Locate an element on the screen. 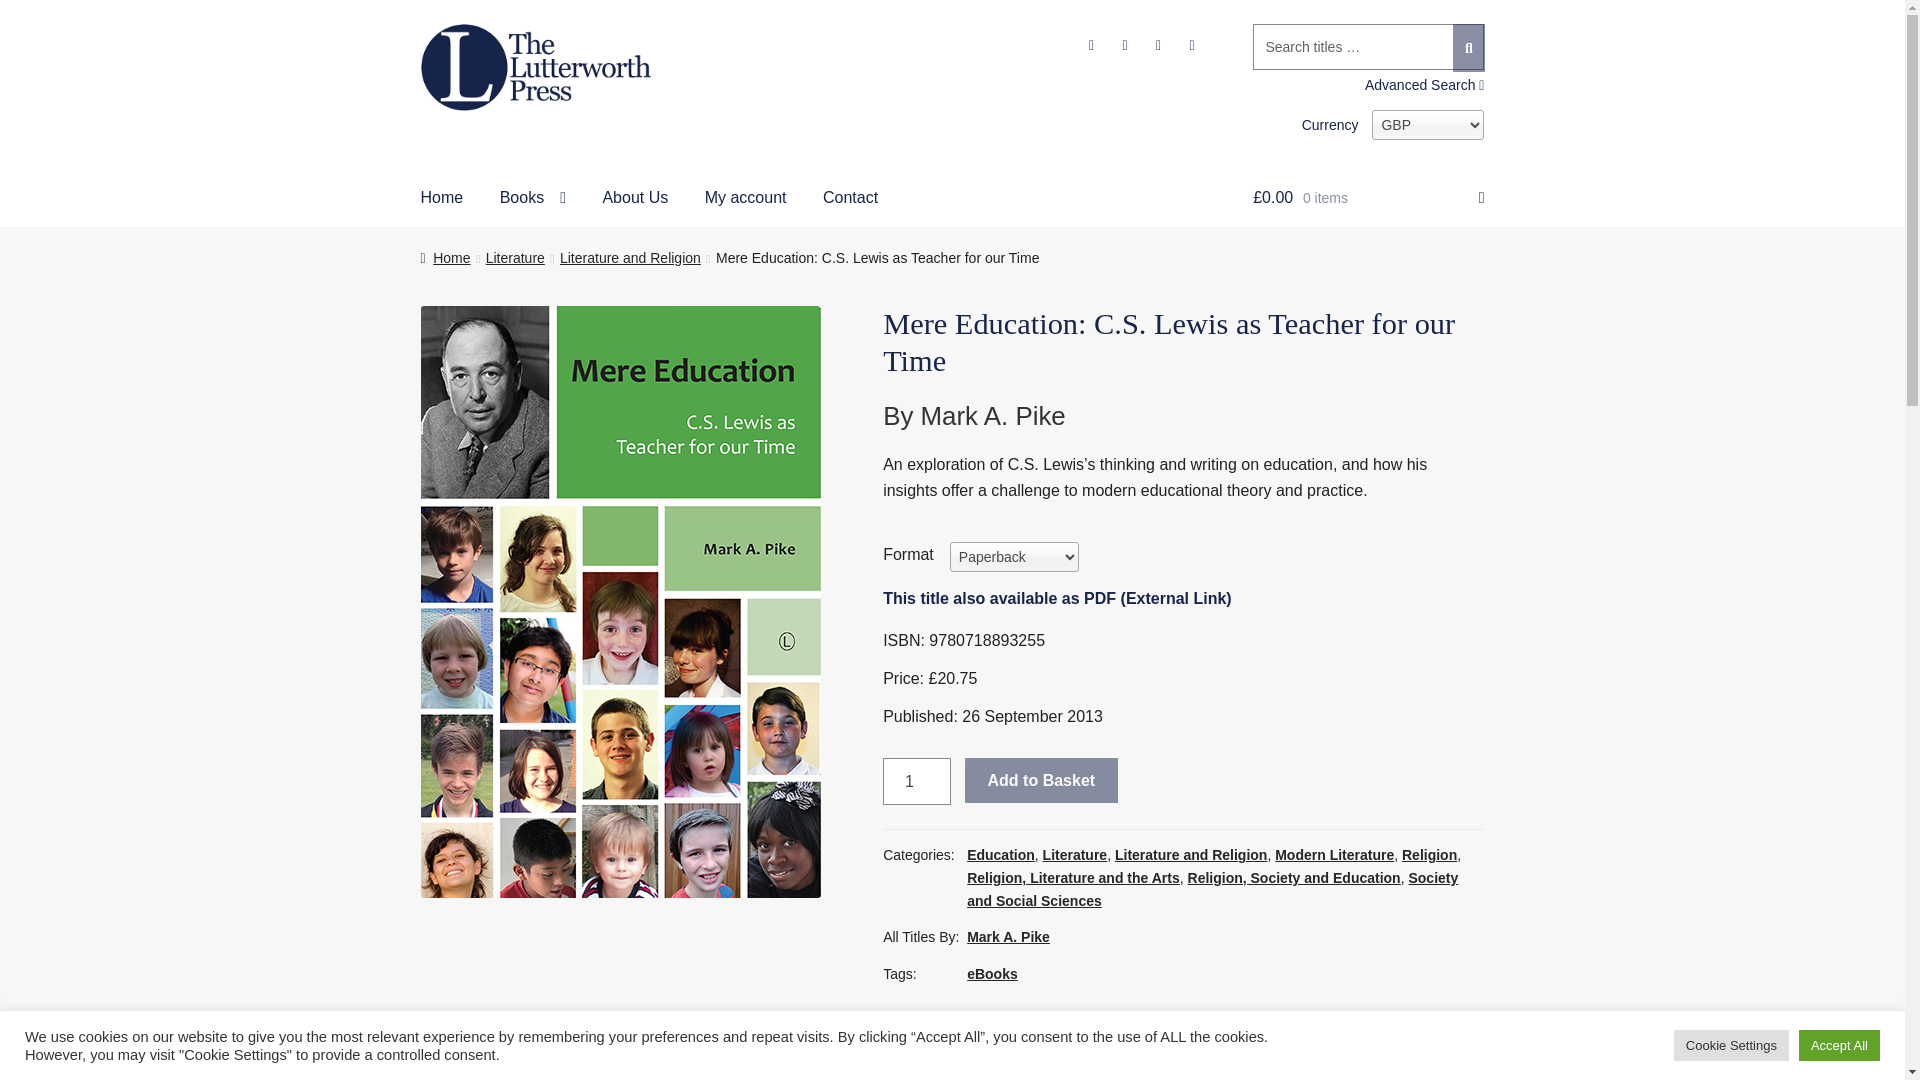 The width and height of the screenshot is (1920, 1080). Home is located at coordinates (442, 203).